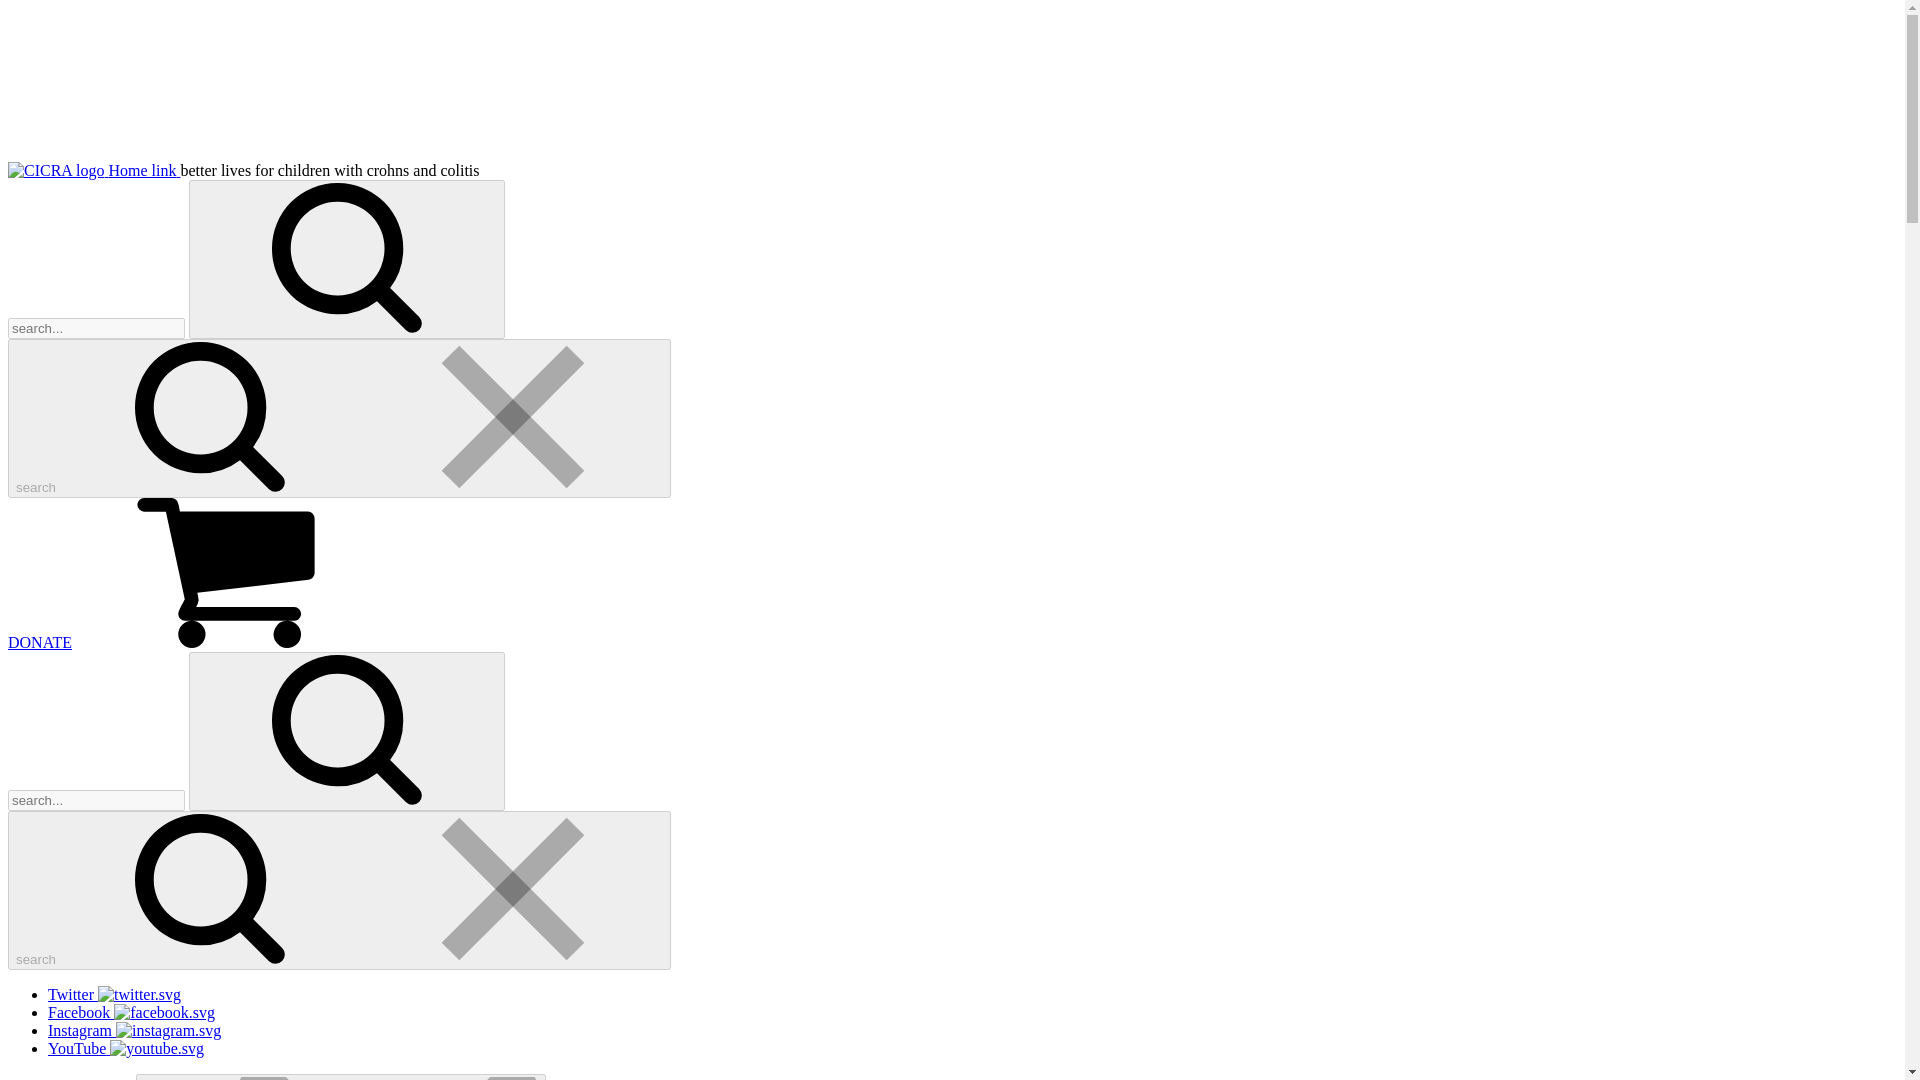 Image resolution: width=1920 pixels, height=1080 pixels. Describe the element at coordinates (338, 418) in the screenshot. I see `search` at that location.